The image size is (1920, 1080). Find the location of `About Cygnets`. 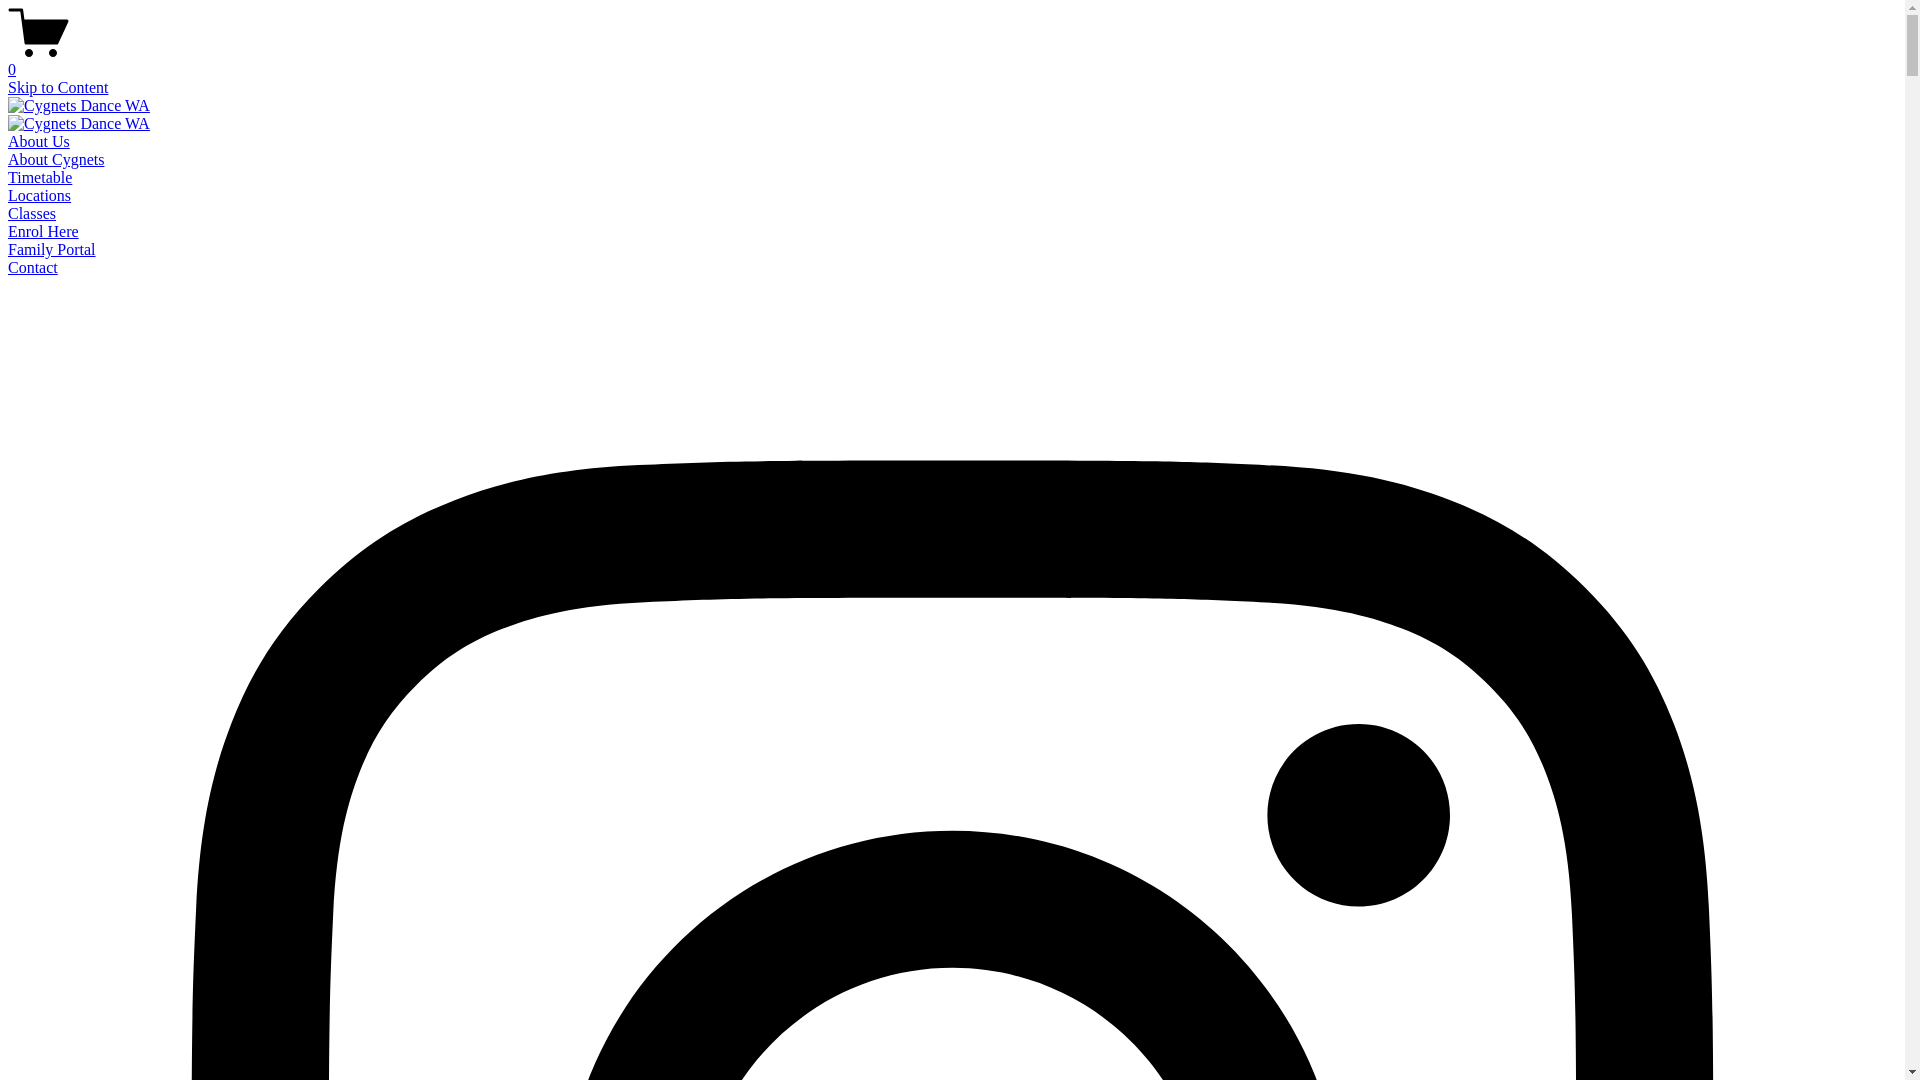

About Cygnets is located at coordinates (56, 160).